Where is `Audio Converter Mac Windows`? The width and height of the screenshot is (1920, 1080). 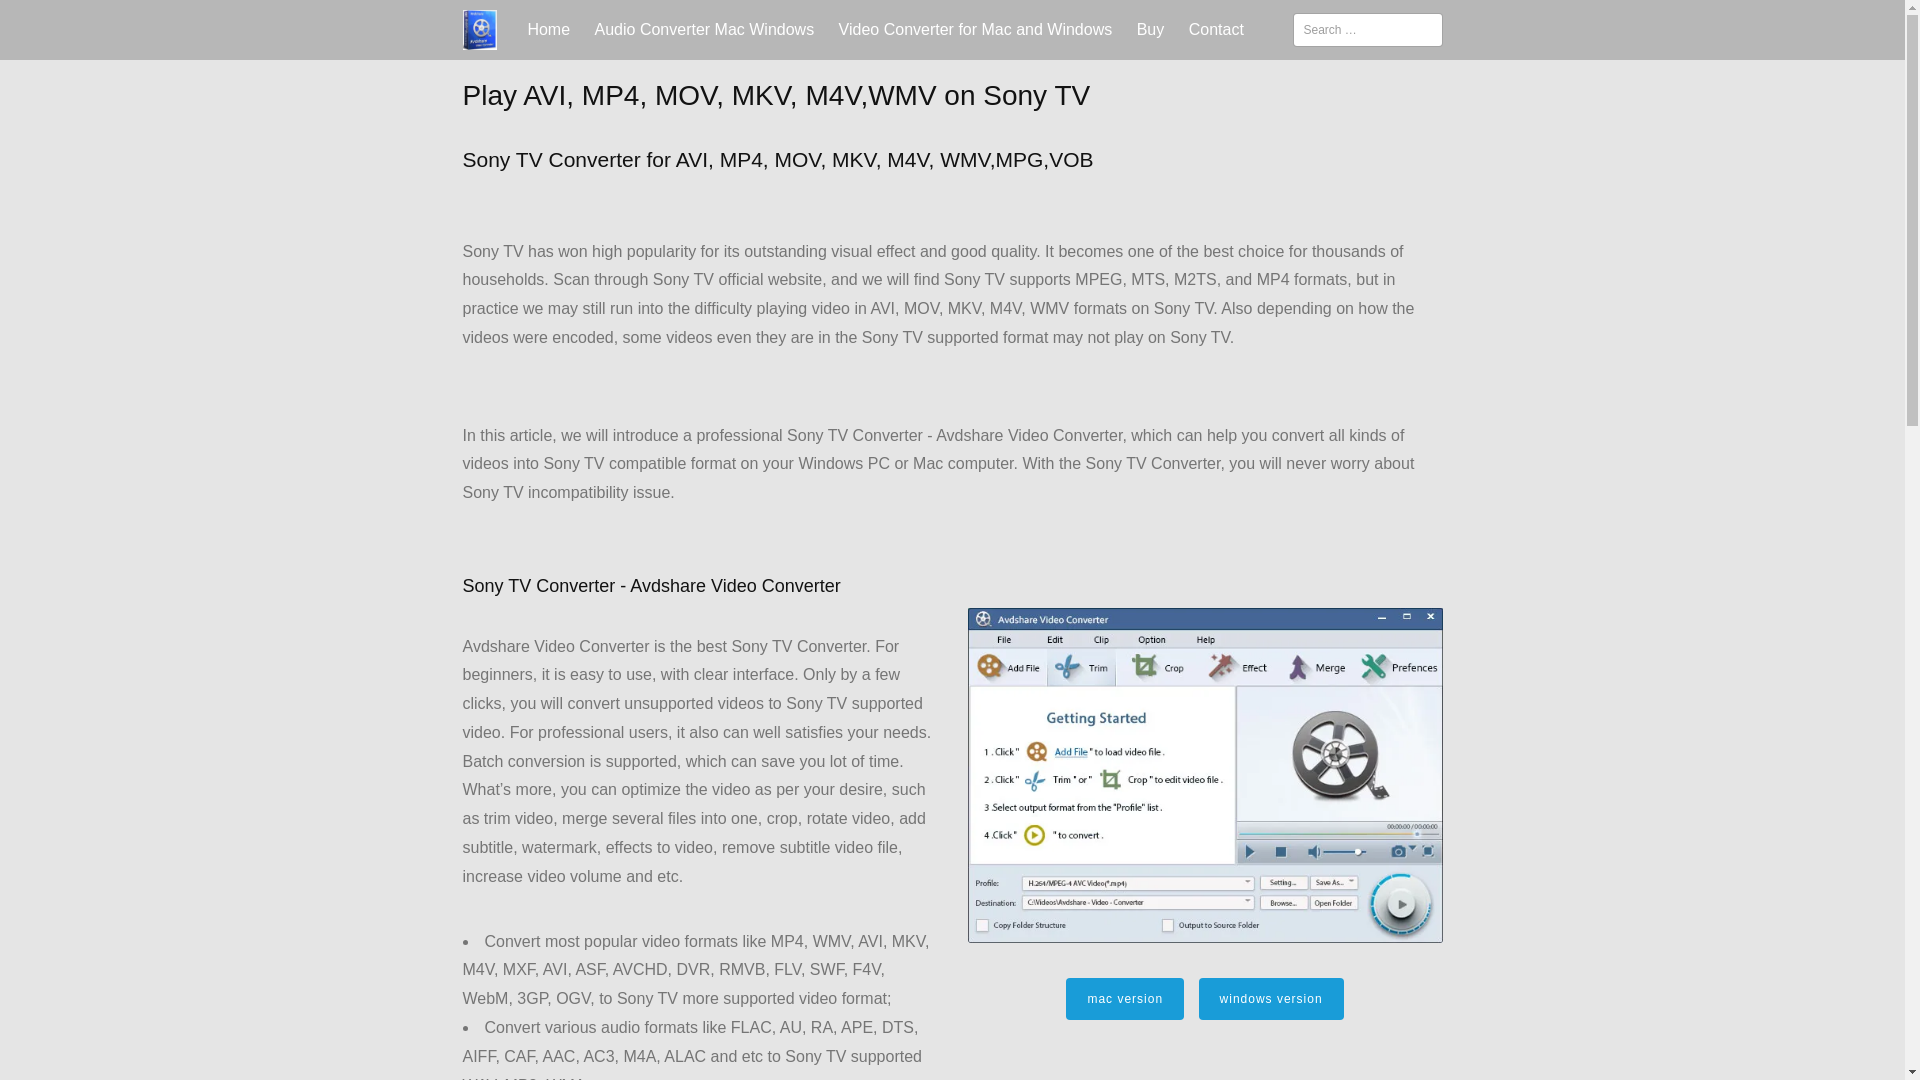 Audio Converter Mac Windows is located at coordinates (705, 30).